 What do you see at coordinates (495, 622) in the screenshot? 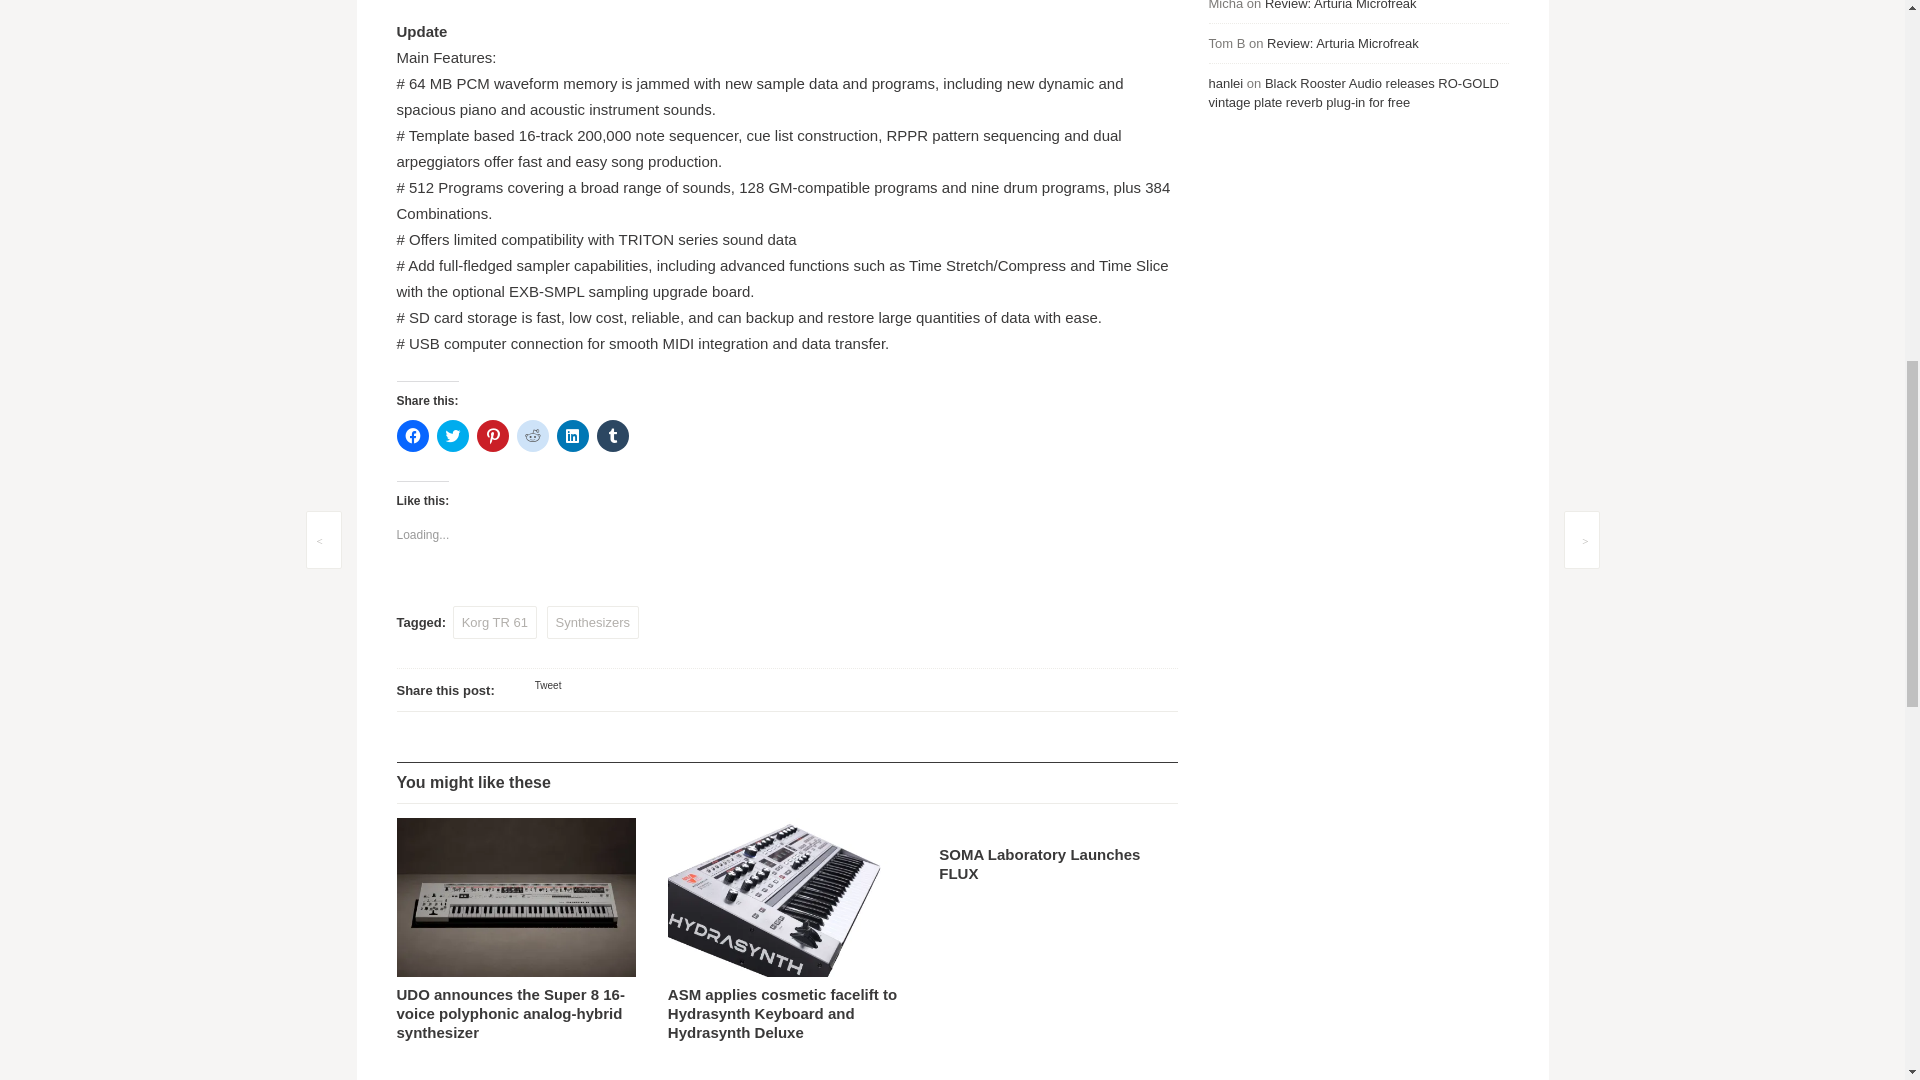
I see `Korg TR 61` at bounding box center [495, 622].